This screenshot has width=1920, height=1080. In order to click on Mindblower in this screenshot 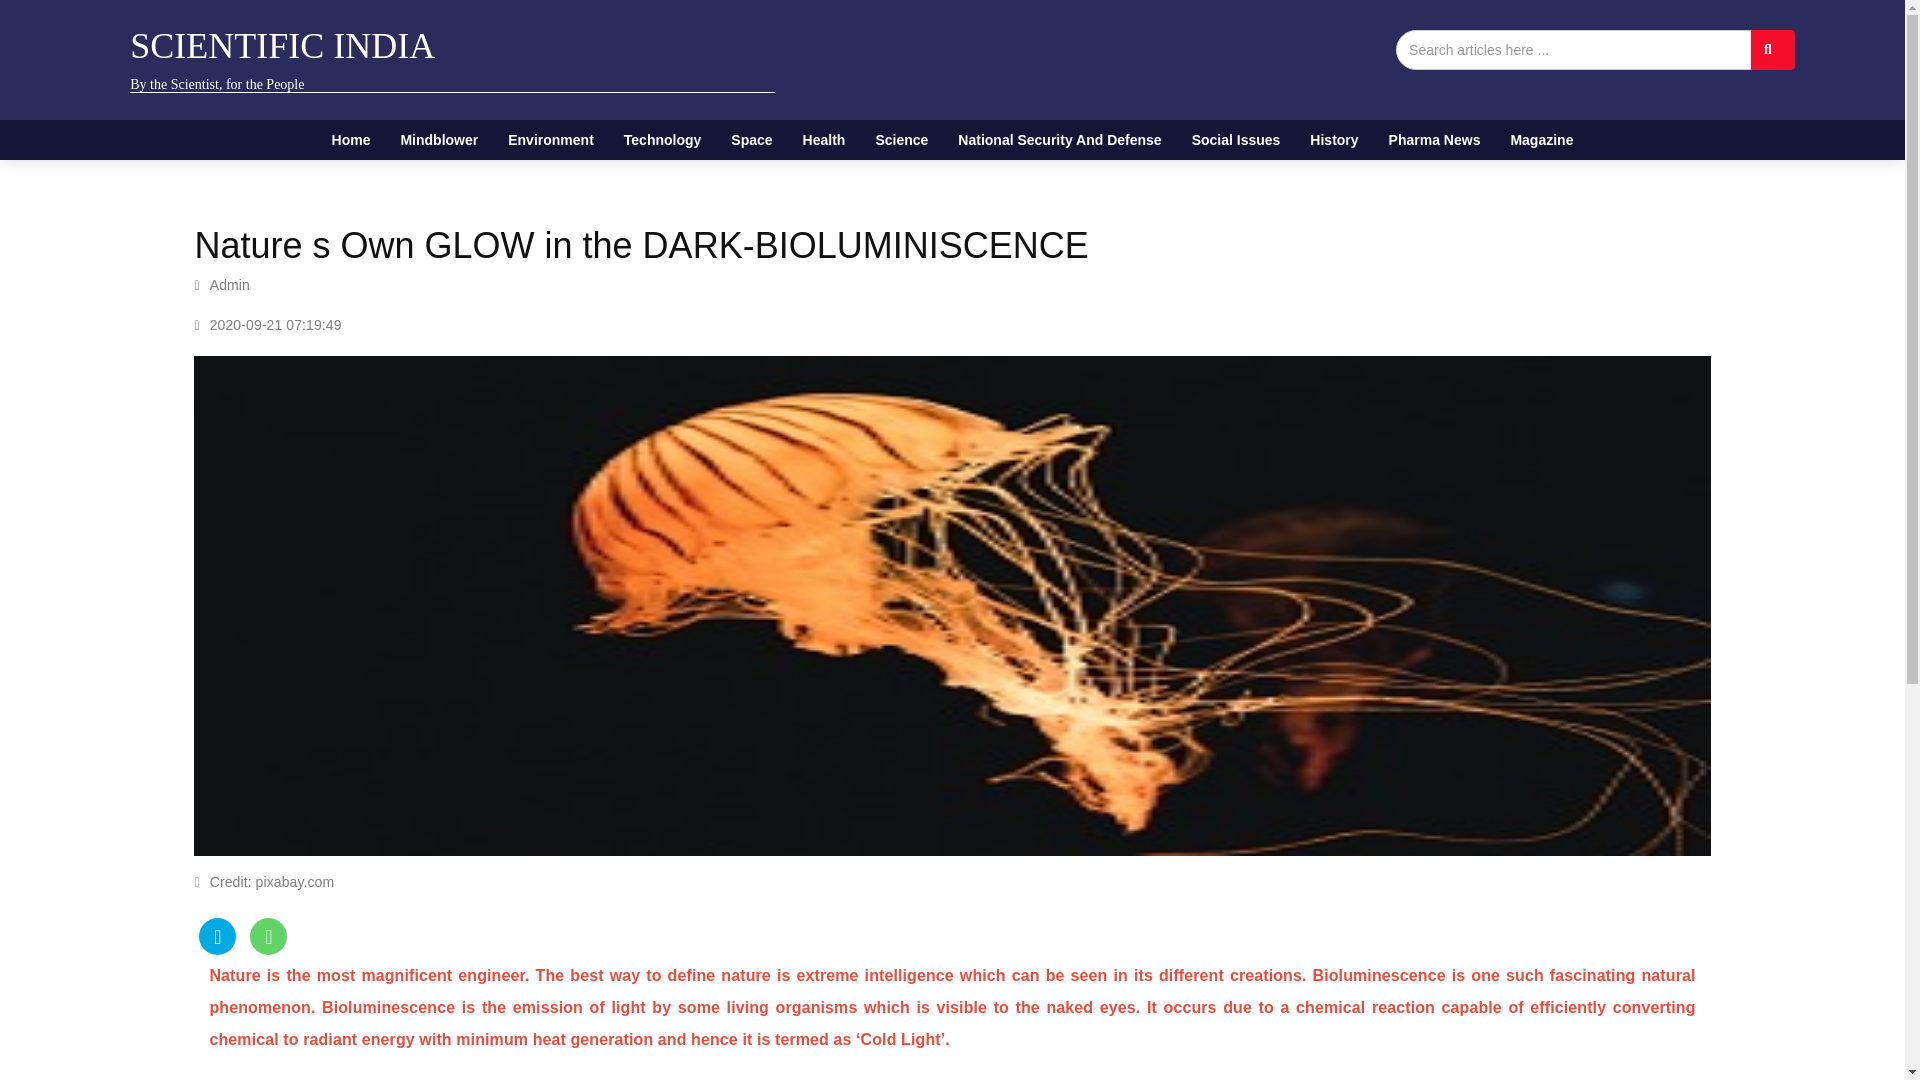, I will do `click(439, 139)`.